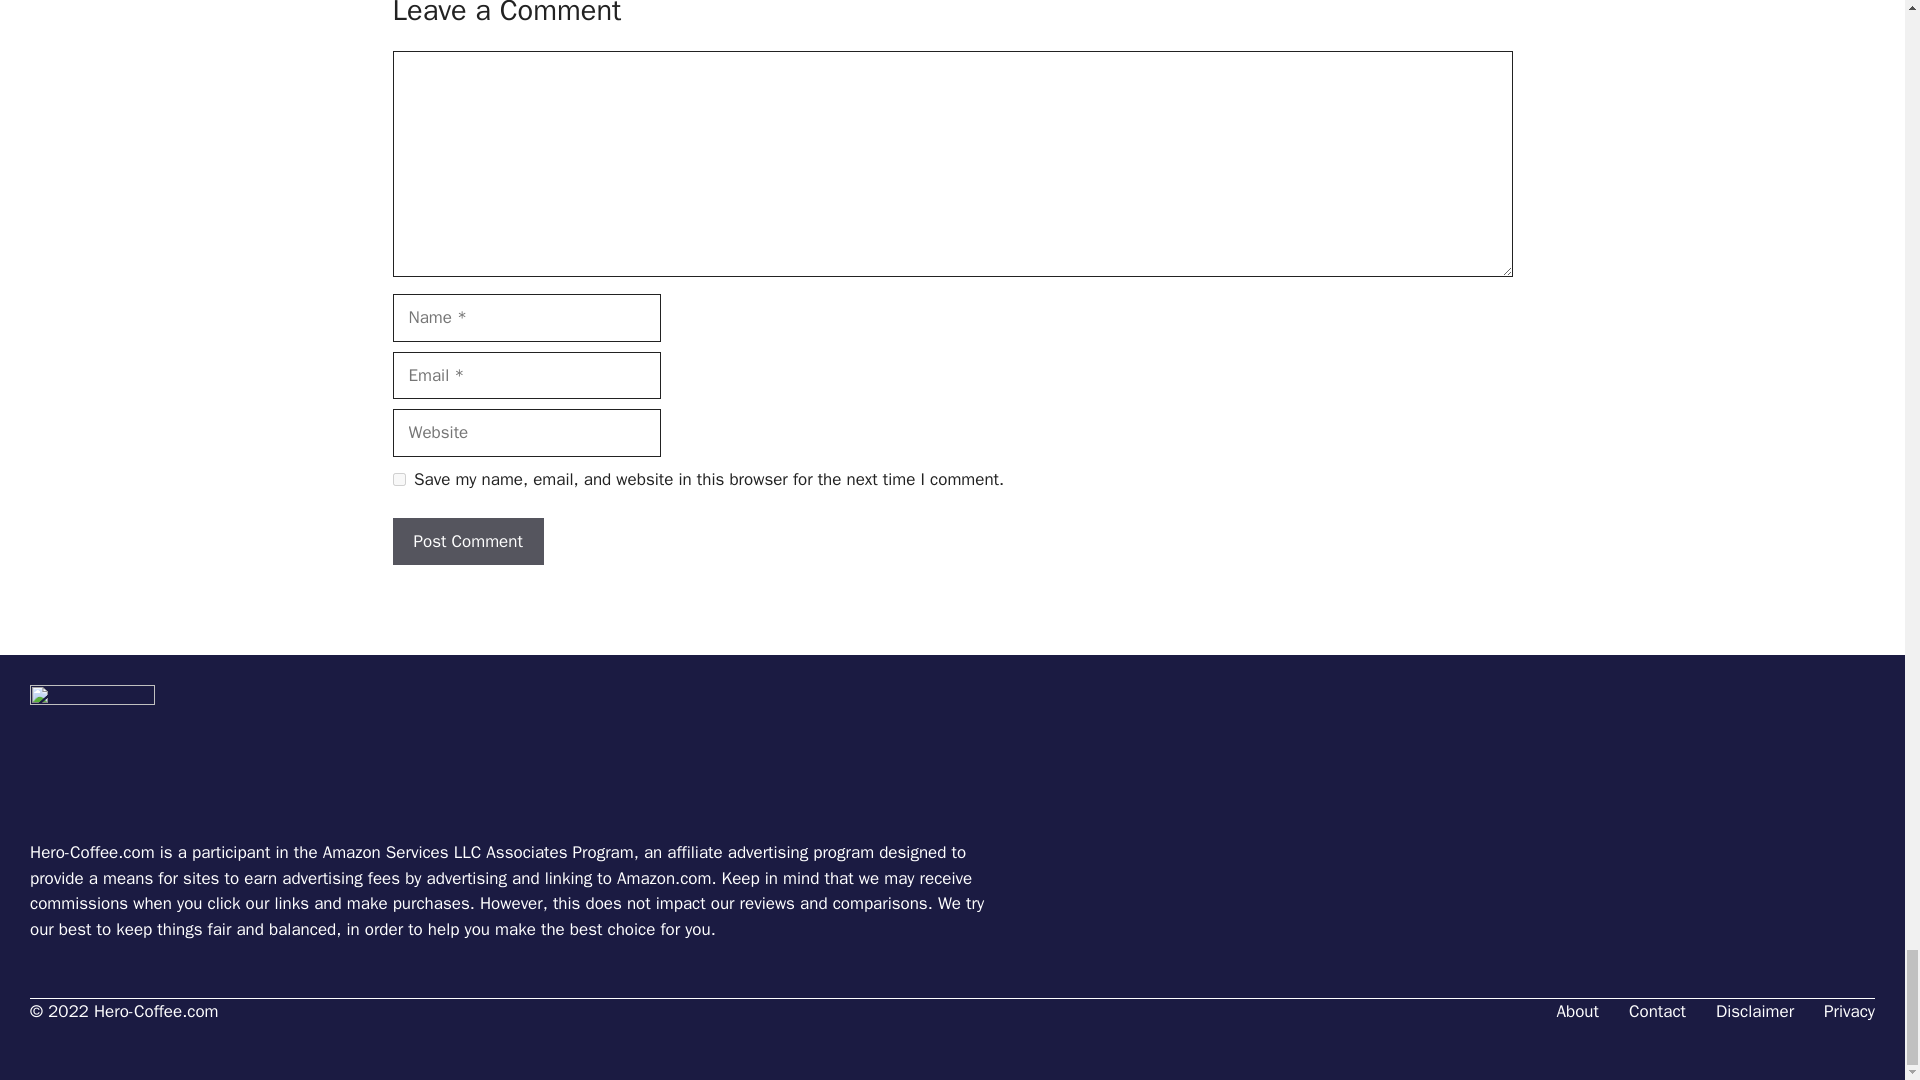 The width and height of the screenshot is (1920, 1080). What do you see at coordinates (1850, 1012) in the screenshot?
I see `Privacy` at bounding box center [1850, 1012].